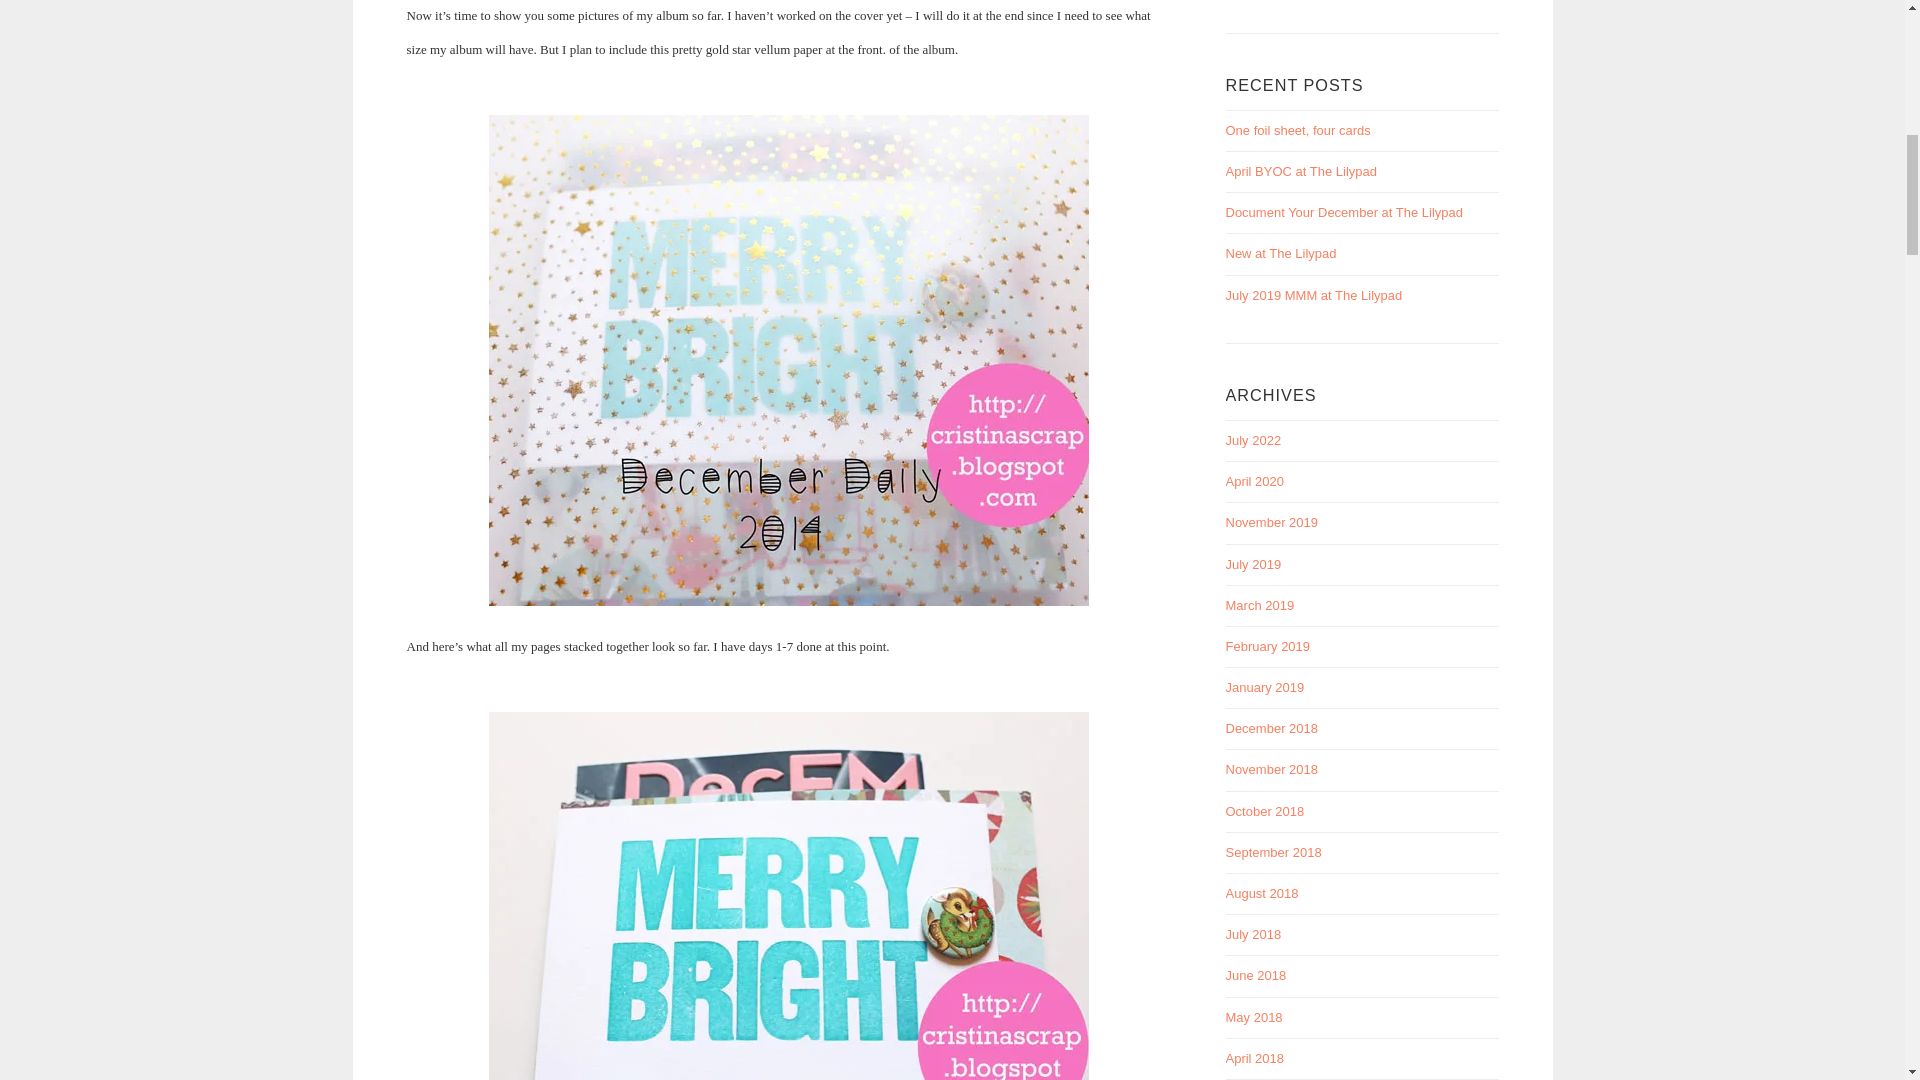 This screenshot has width=1920, height=1080. I want to click on New at The Lilypad, so click(1281, 254).